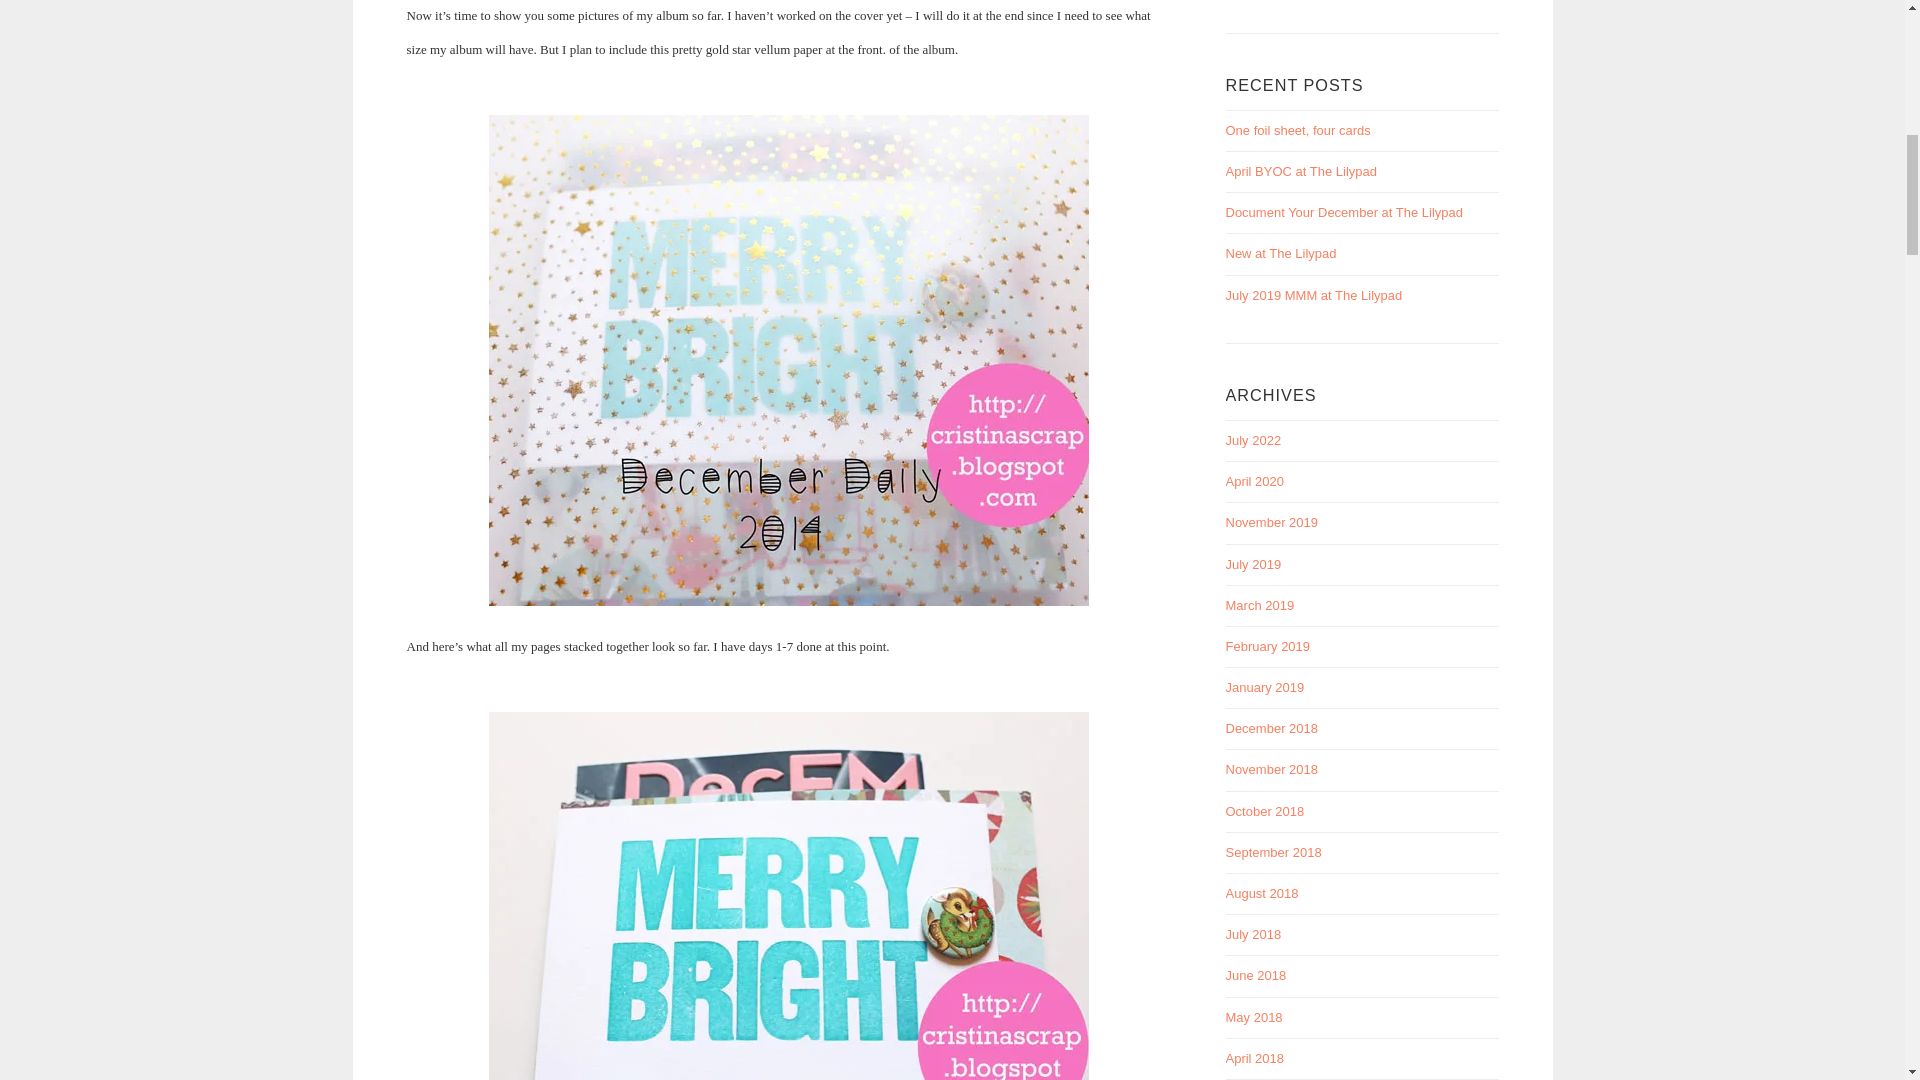 This screenshot has width=1920, height=1080. I want to click on New at The Lilypad, so click(1281, 254).